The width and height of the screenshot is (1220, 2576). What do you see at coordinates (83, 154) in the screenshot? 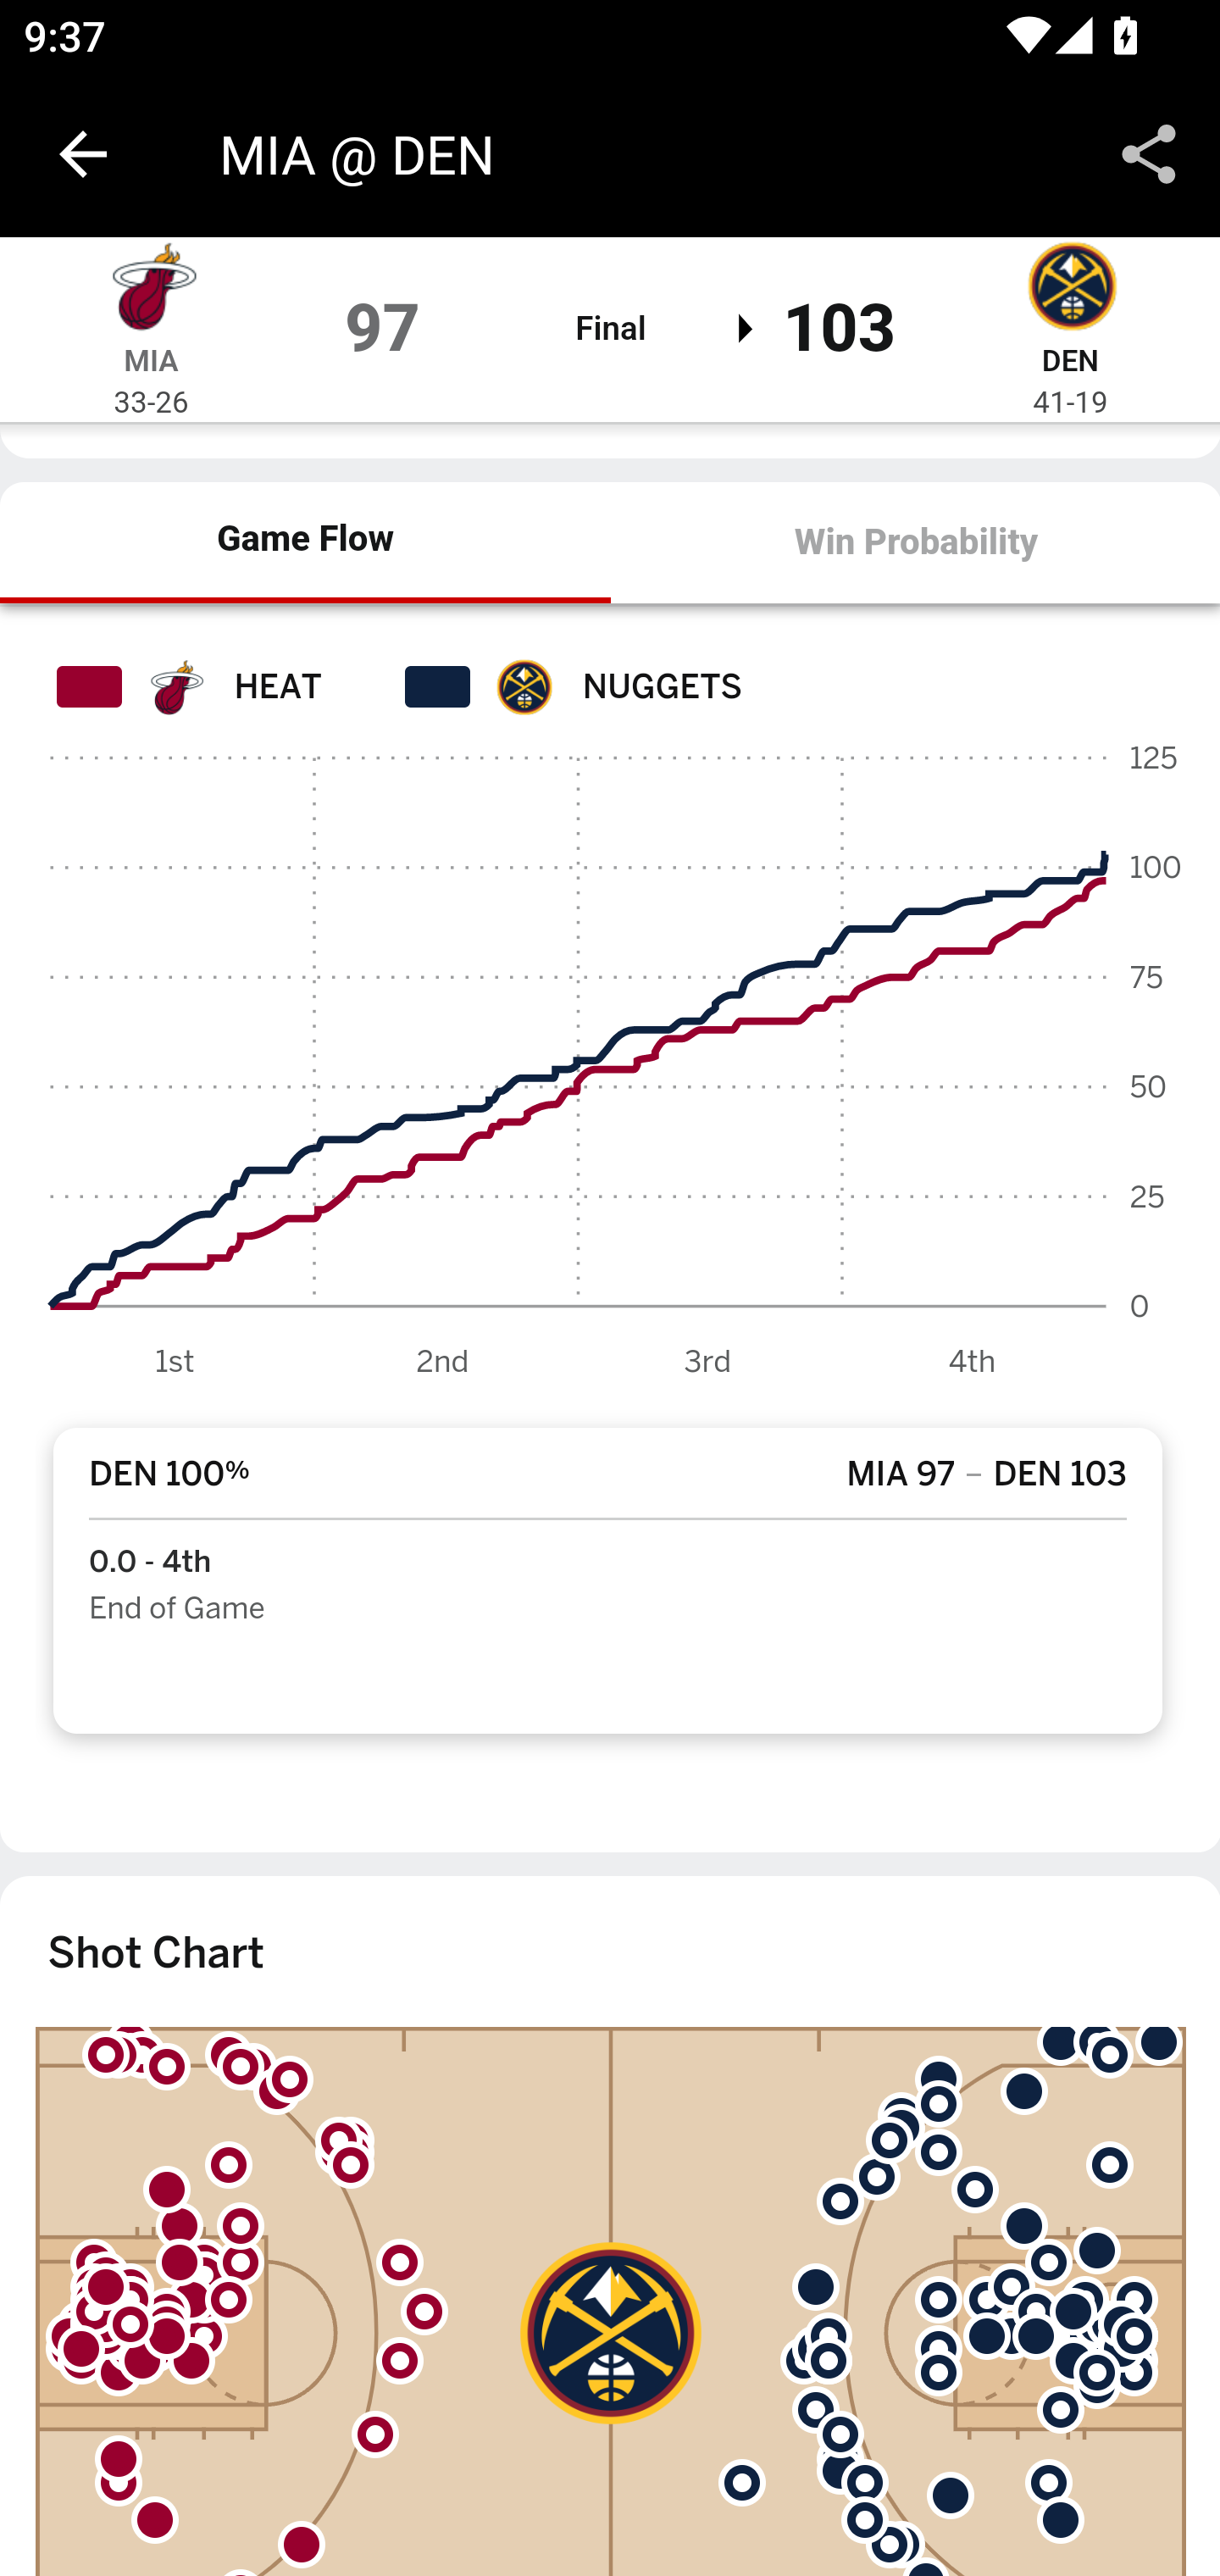
I see `Navigate up` at bounding box center [83, 154].